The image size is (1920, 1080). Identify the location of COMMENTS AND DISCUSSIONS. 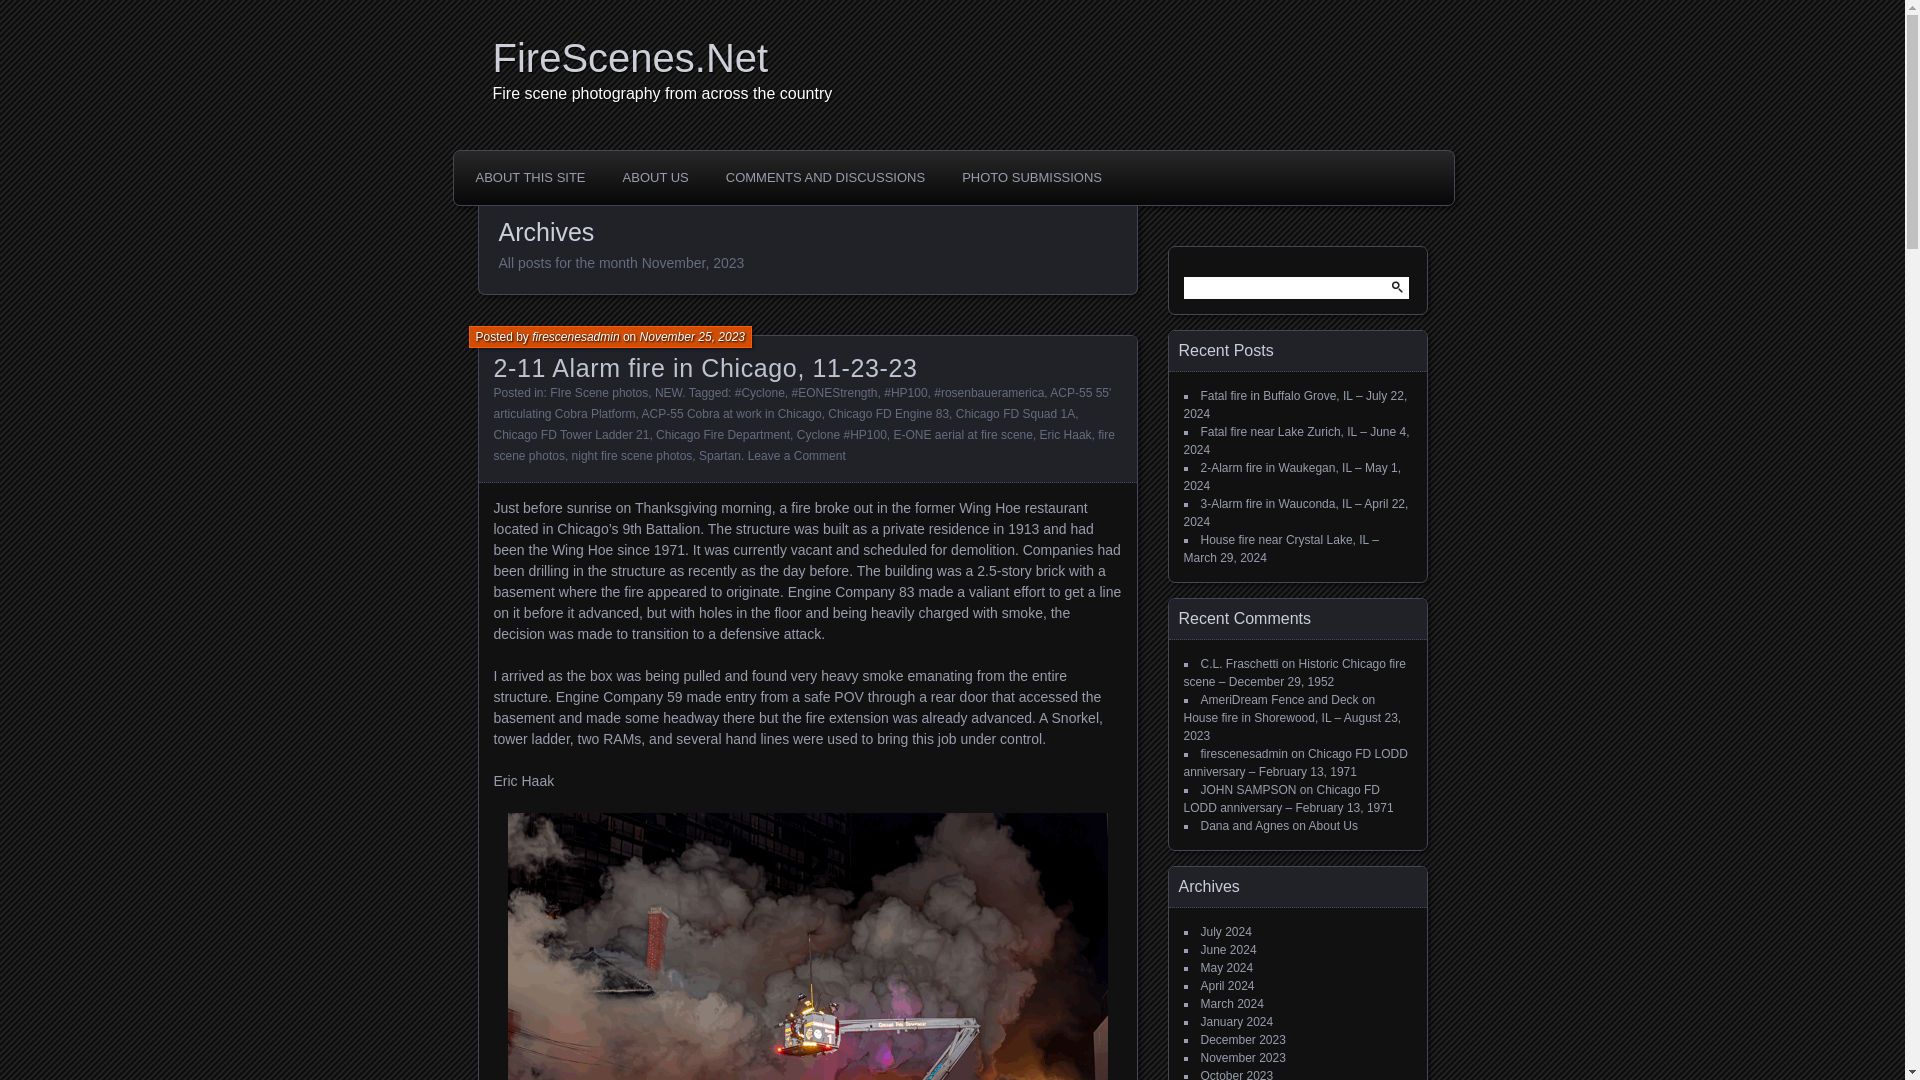
(825, 177).